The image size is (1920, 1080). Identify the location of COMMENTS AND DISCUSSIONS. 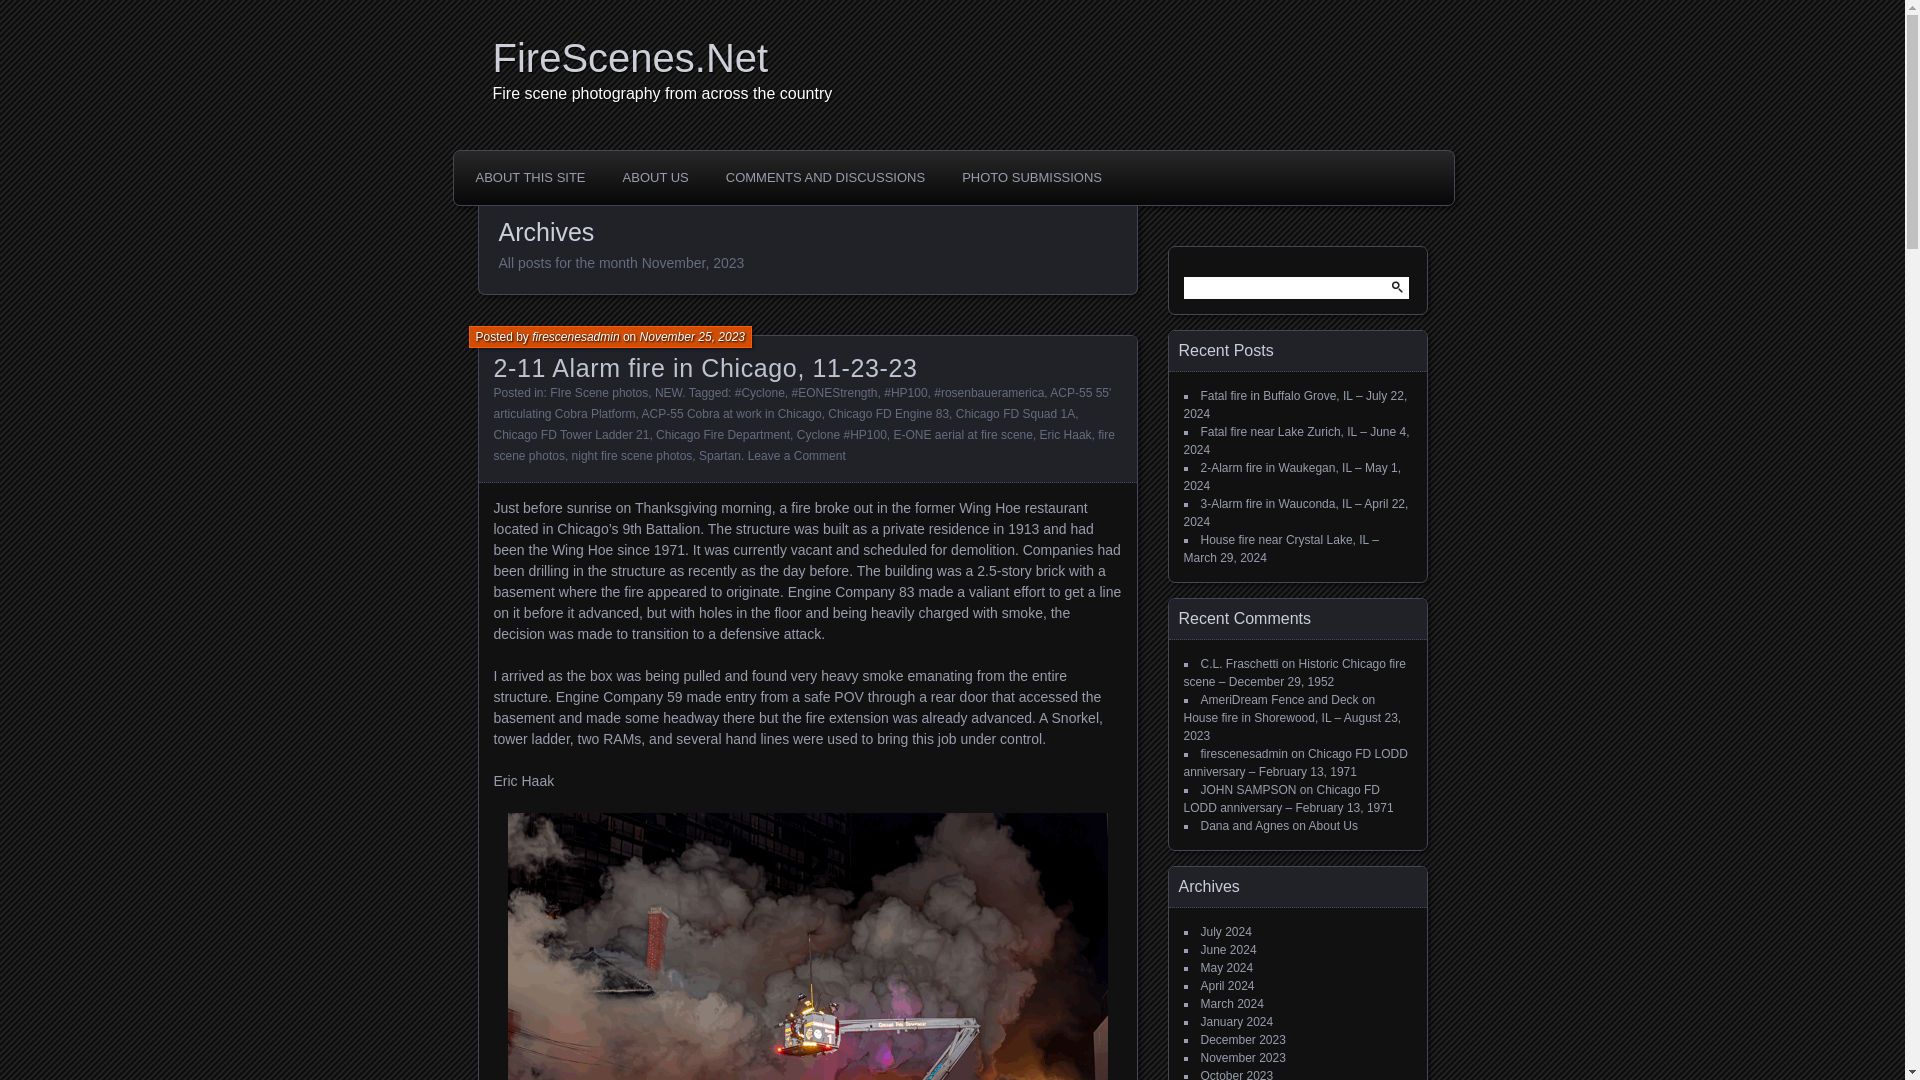
(825, 177).